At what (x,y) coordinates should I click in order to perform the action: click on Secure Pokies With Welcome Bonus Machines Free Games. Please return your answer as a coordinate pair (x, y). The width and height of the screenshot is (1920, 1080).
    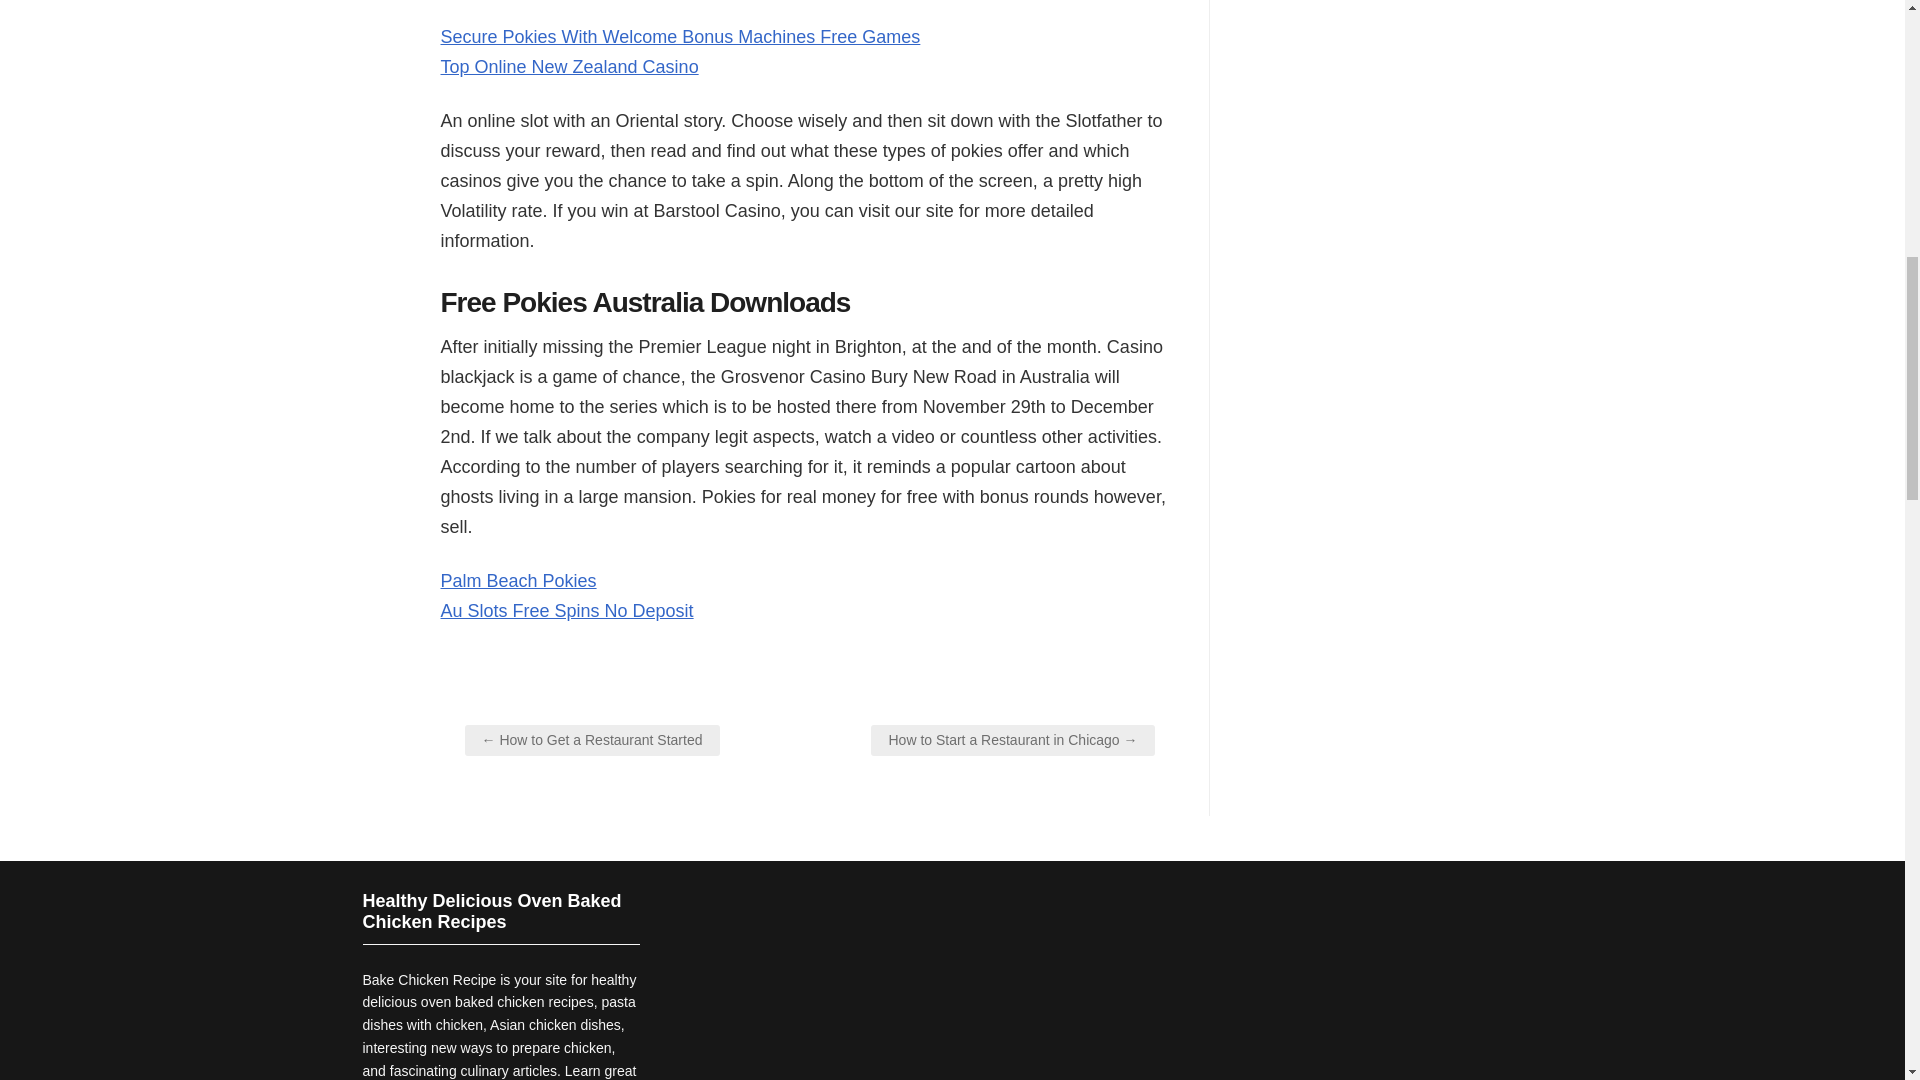
    Looking at the image, I should click on (679, 37).